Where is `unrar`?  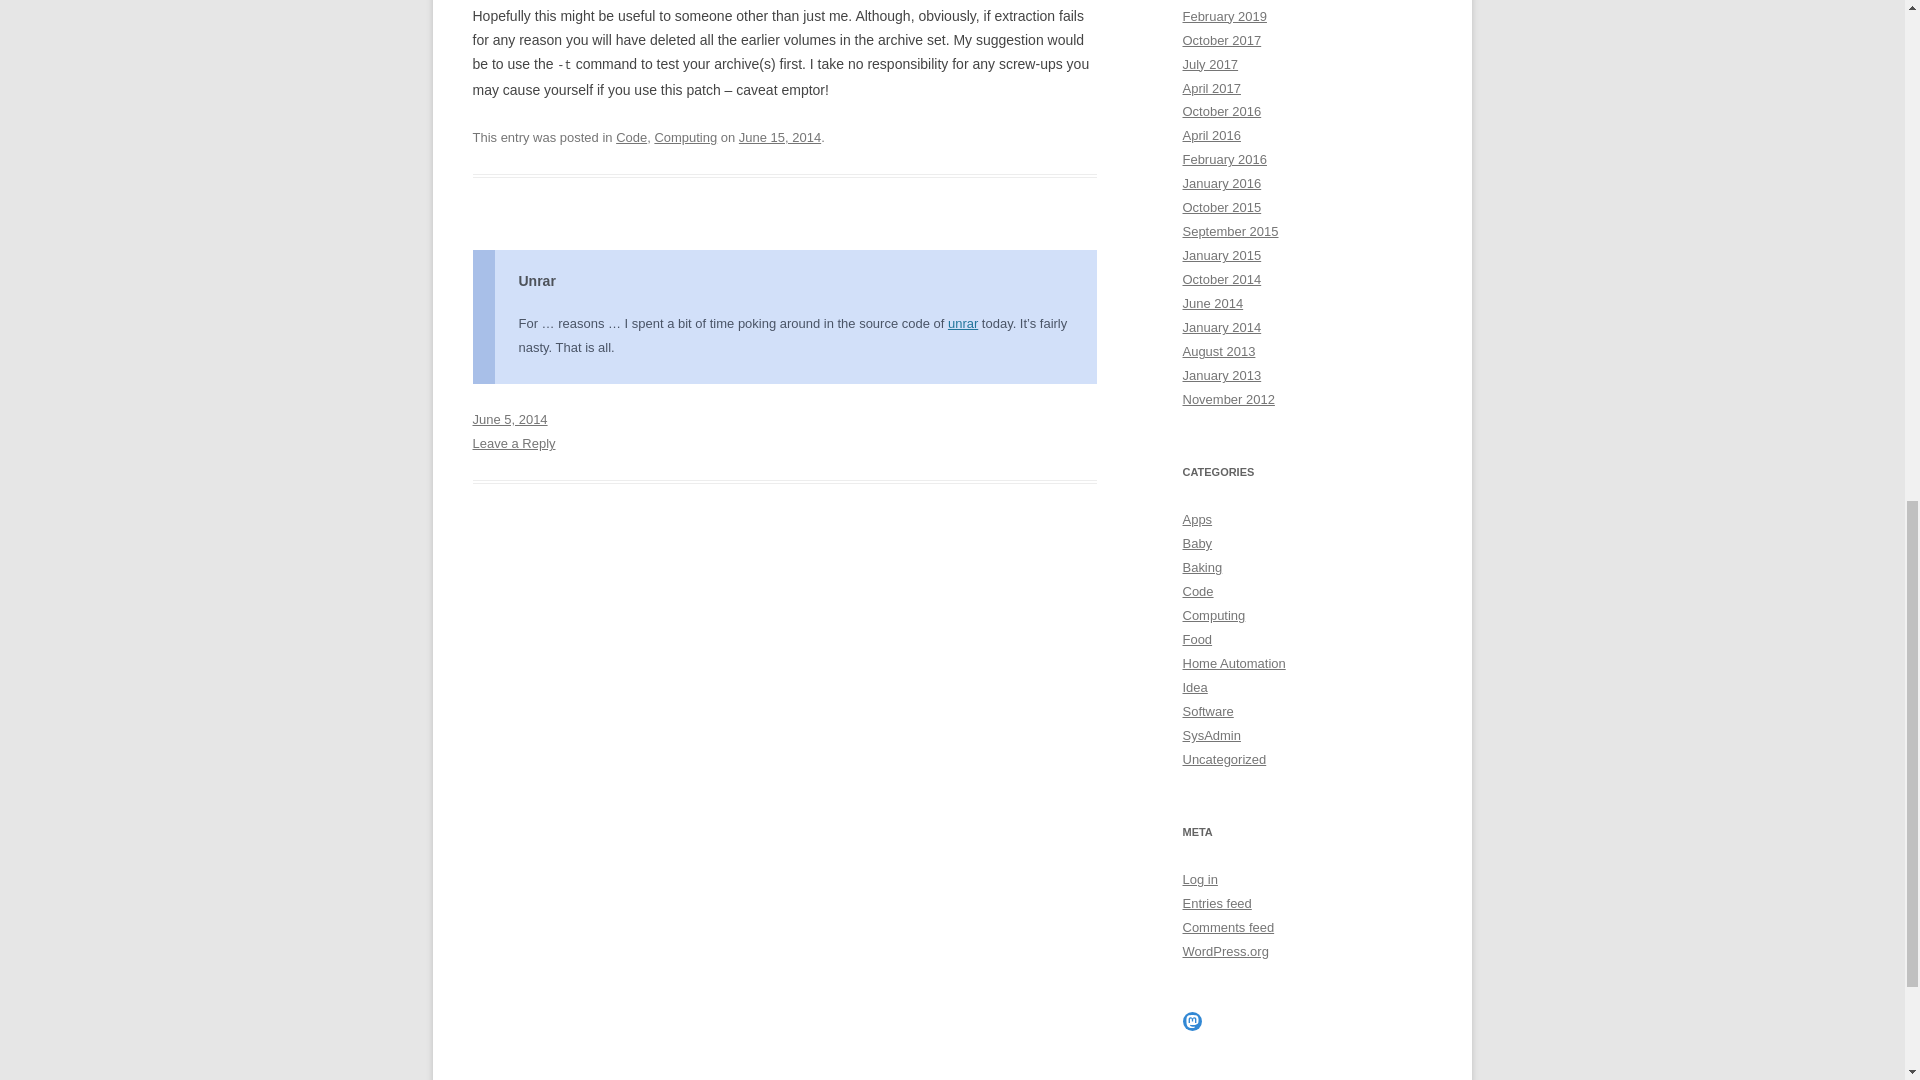 unrar is located at coordinates (962, 323).